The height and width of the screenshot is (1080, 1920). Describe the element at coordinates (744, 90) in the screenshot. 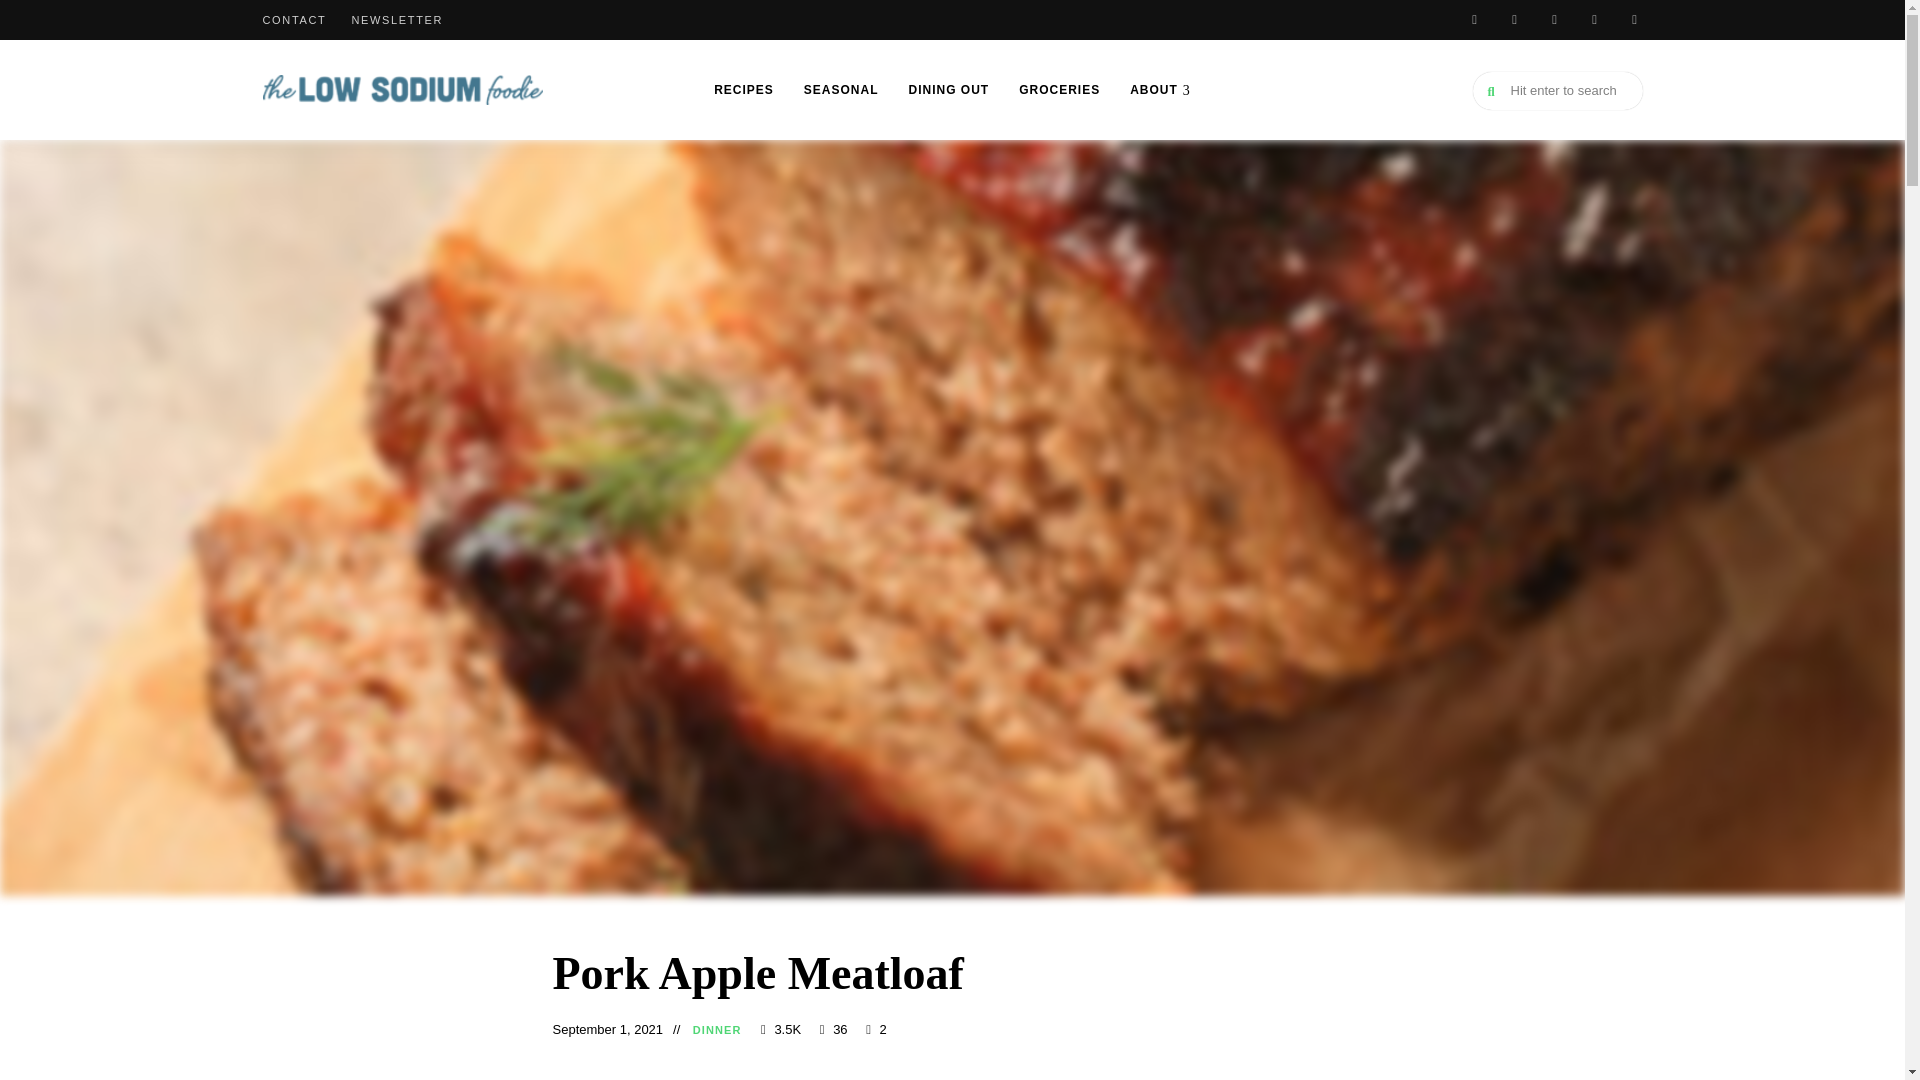

I see `RECIPES` at that location.